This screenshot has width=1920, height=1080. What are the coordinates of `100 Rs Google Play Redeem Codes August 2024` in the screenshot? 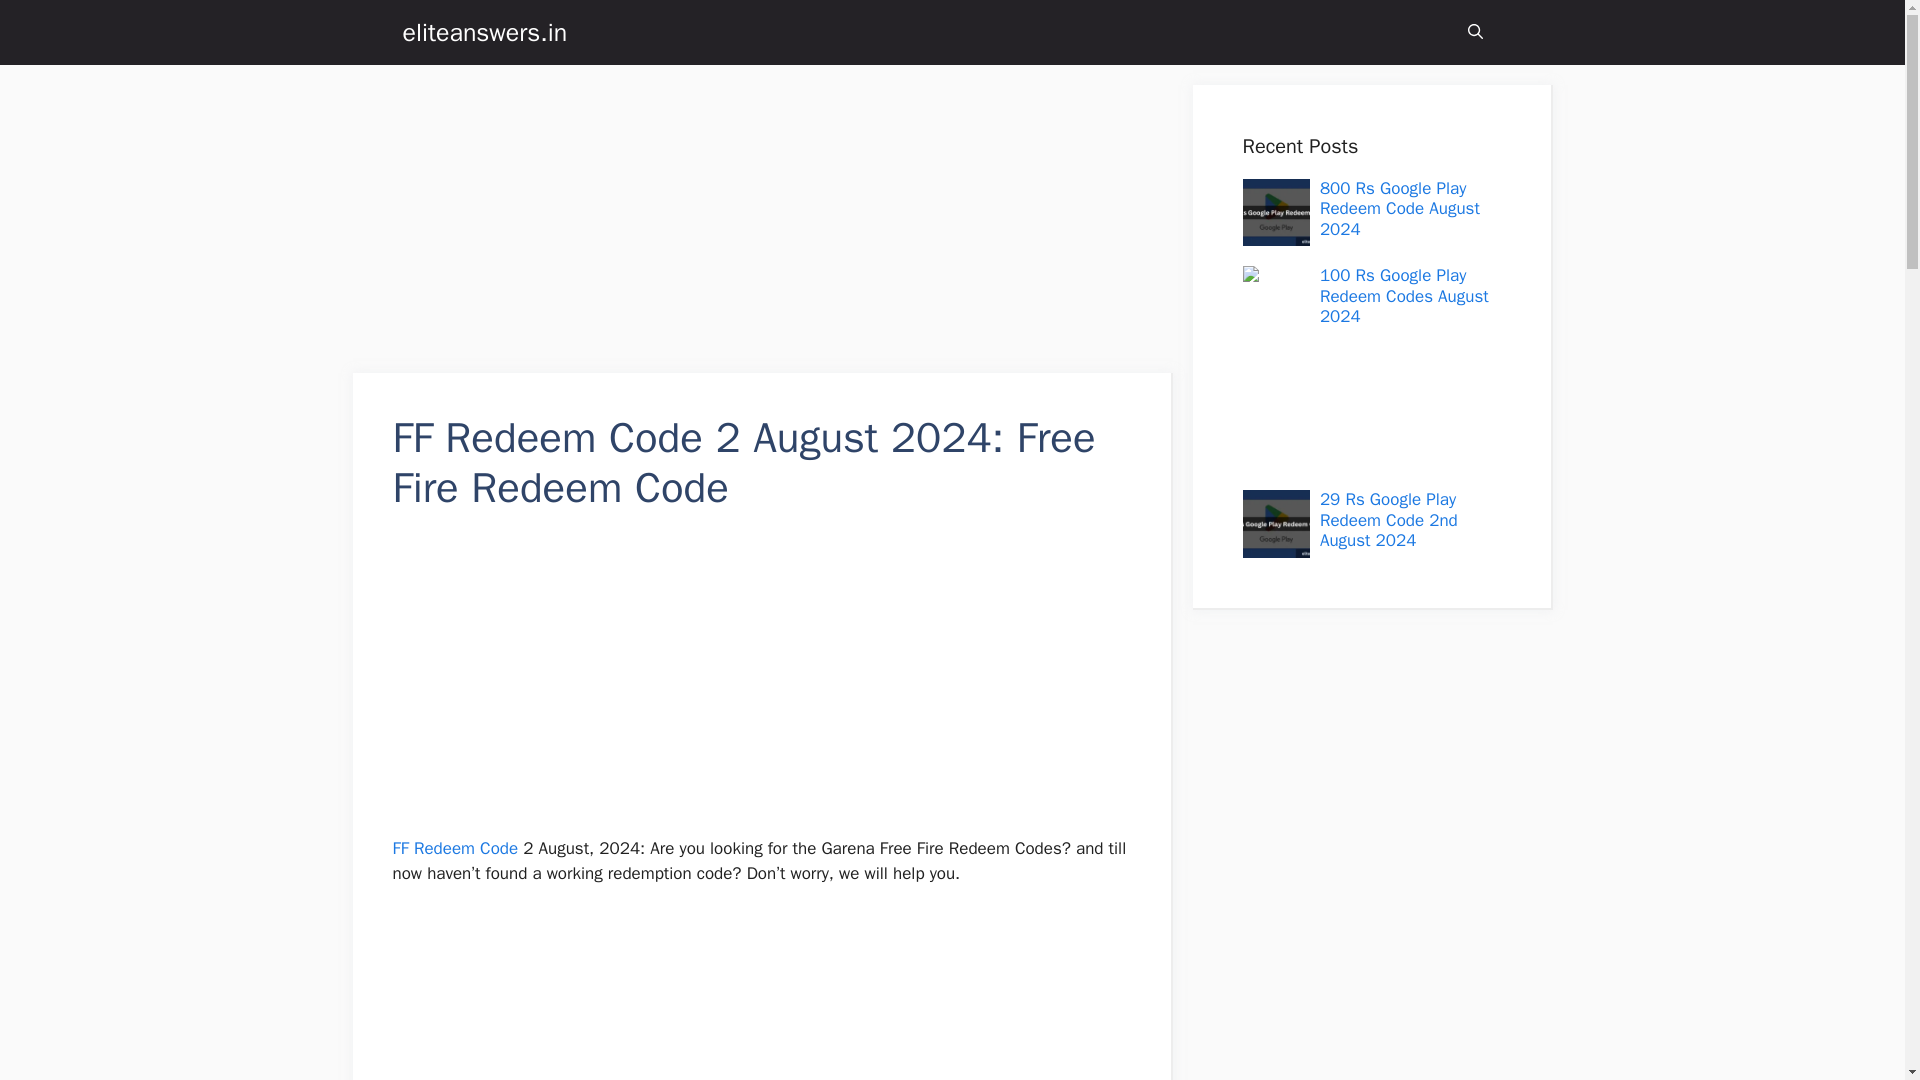 It's located at (1404, 296).